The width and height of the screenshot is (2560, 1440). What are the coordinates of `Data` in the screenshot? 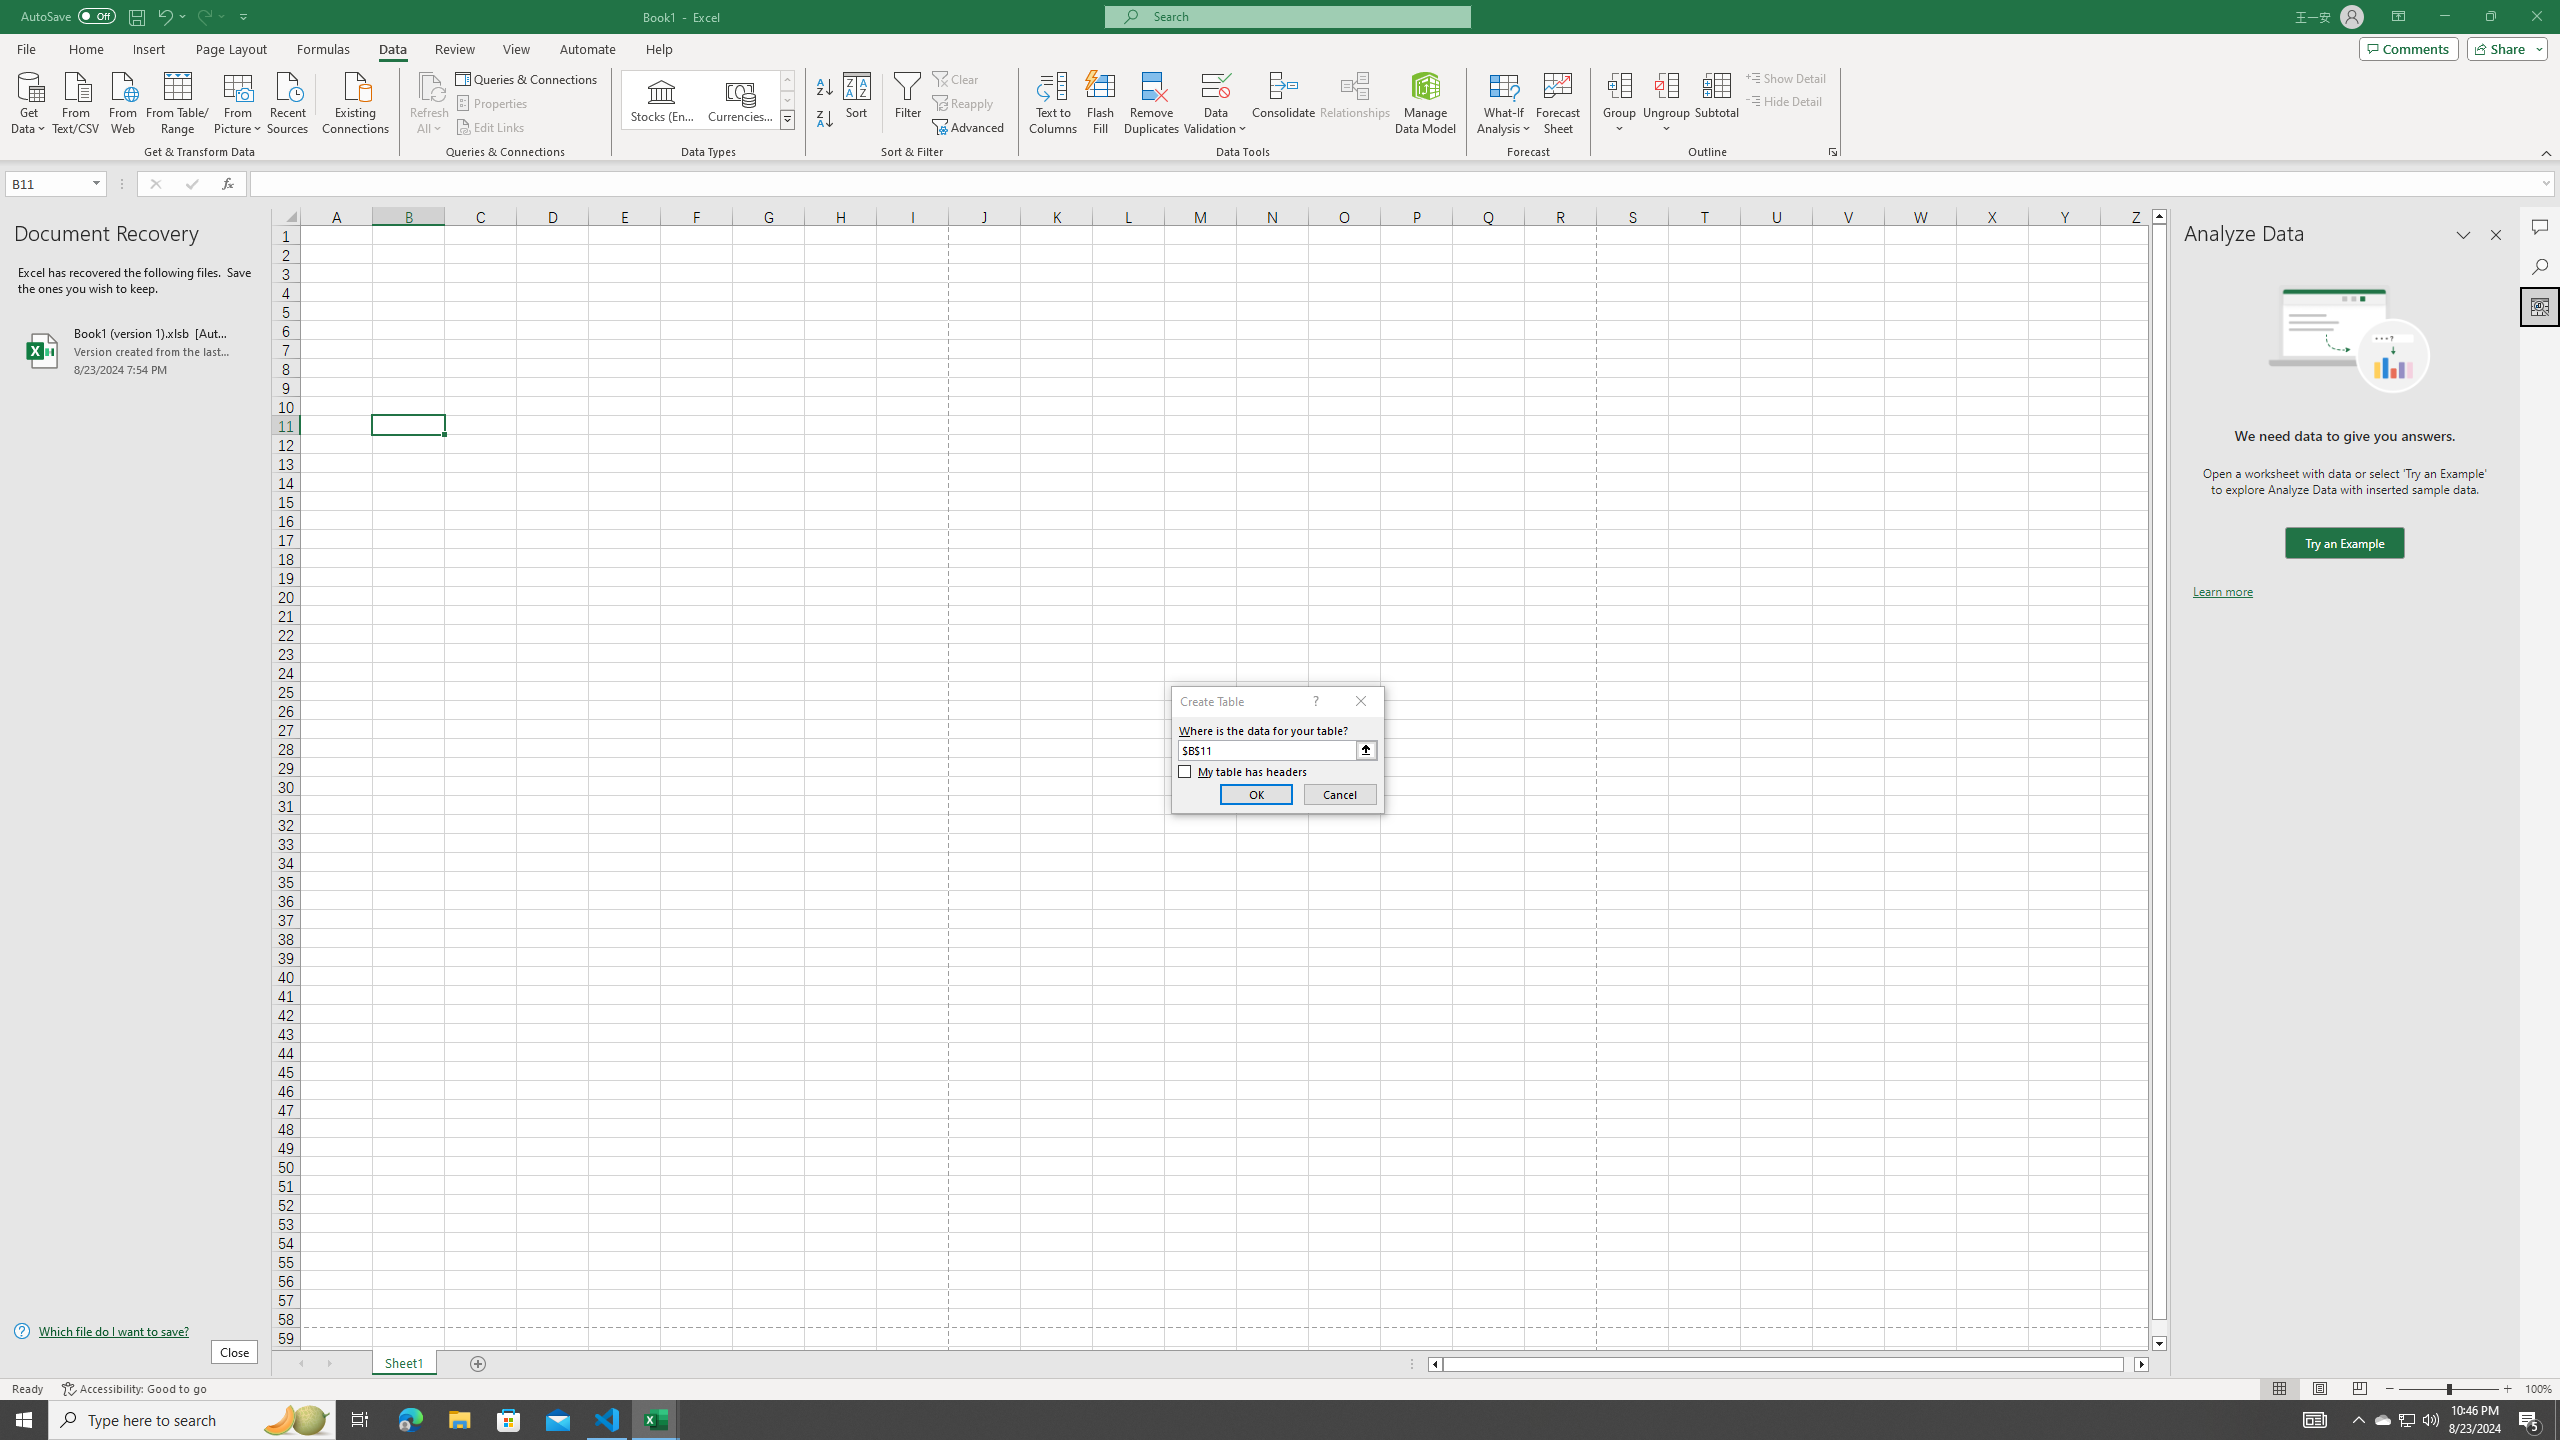 It's located at (392, 49).